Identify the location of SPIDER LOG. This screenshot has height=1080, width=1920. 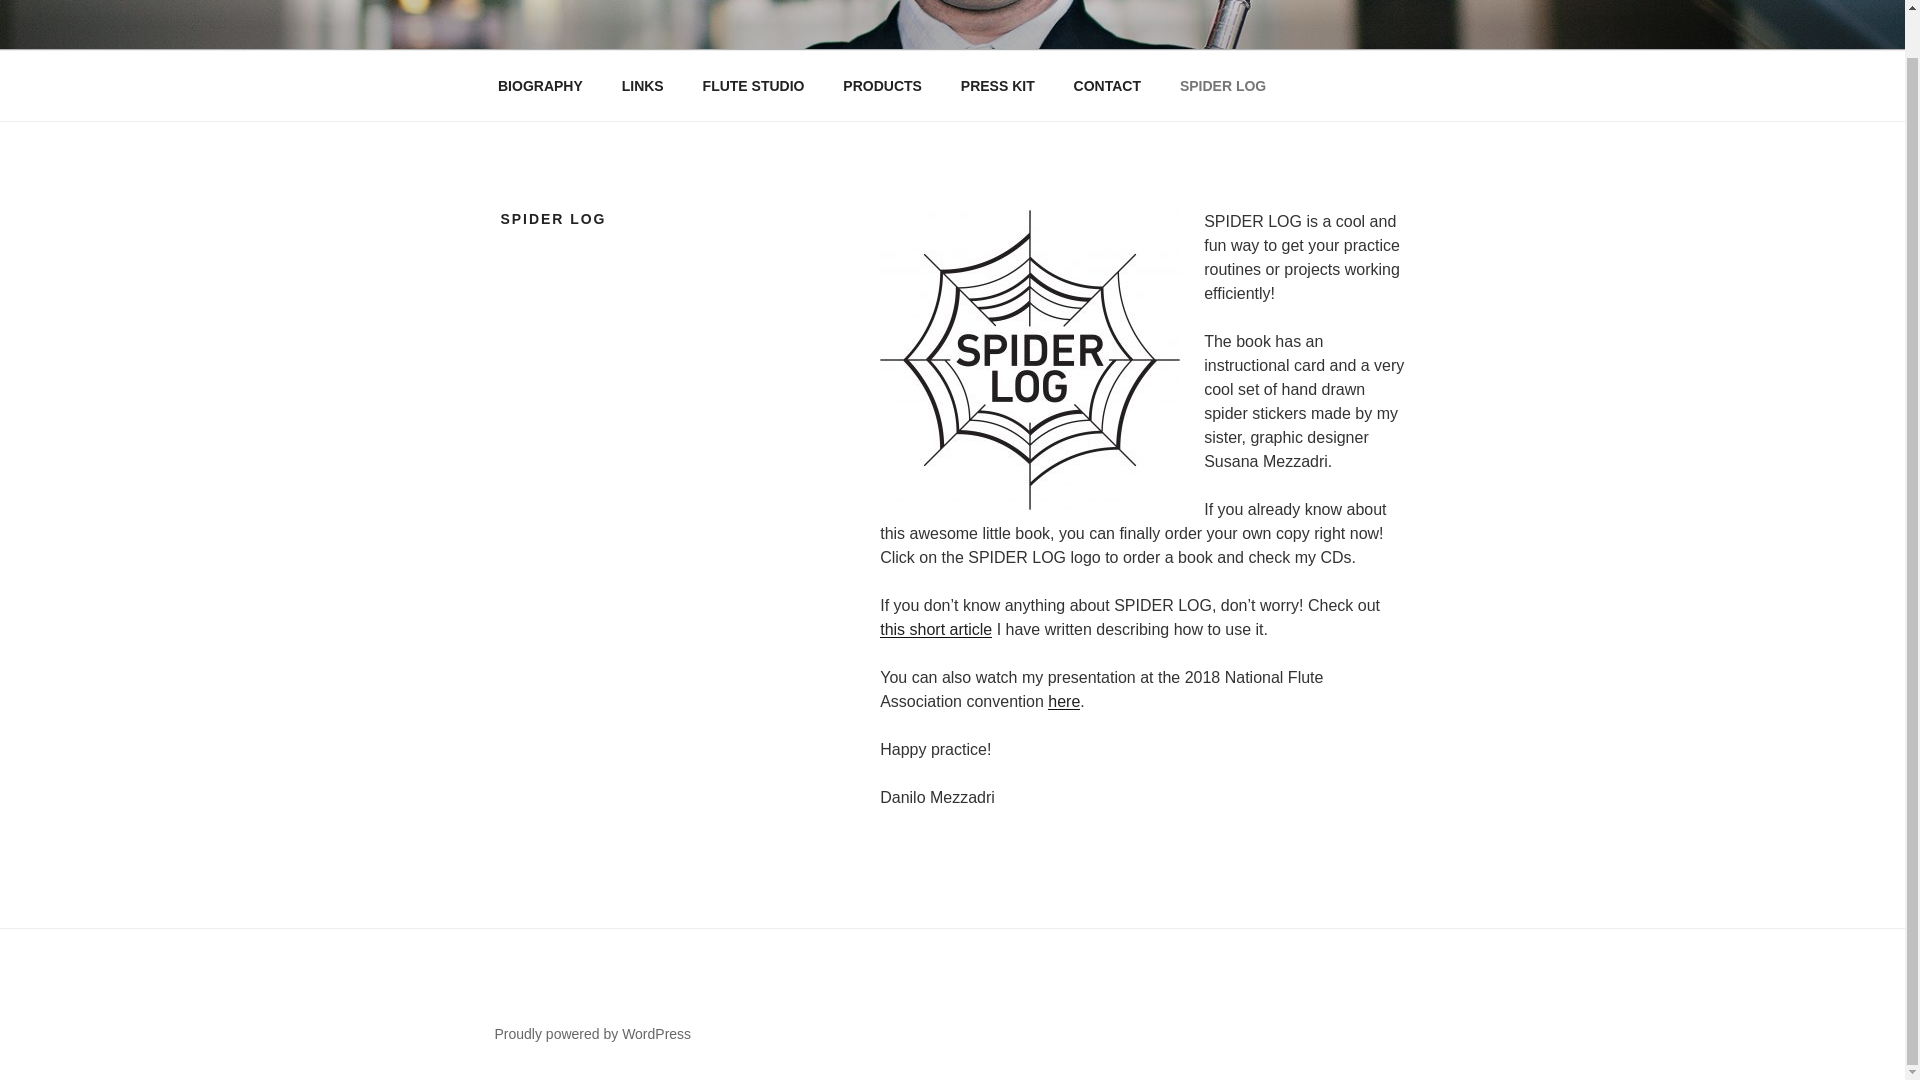
(1222, 86).